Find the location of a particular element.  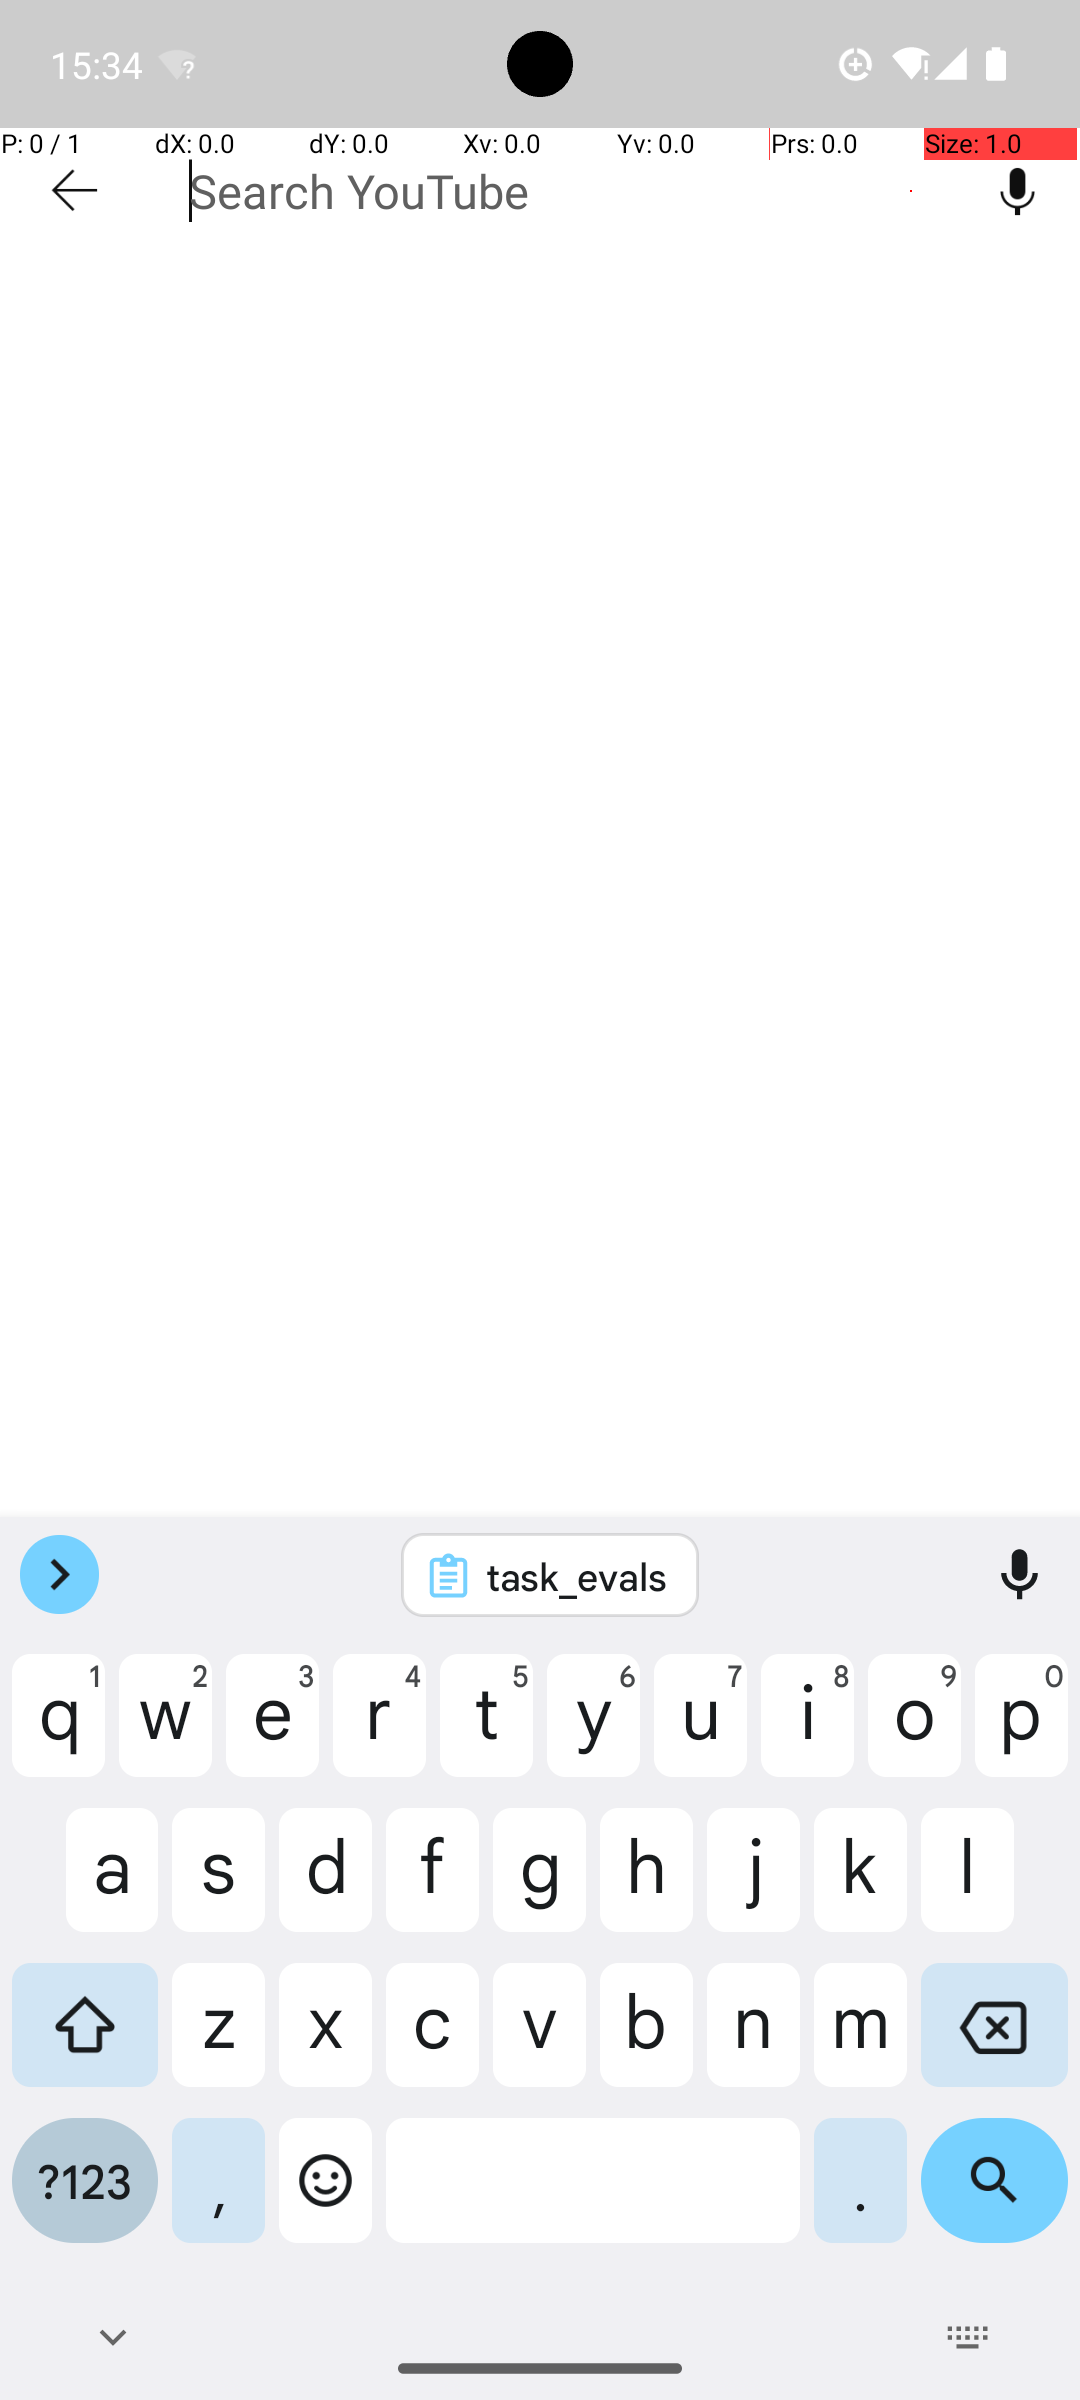

Search YouTube is located at coordinates (572, 191).